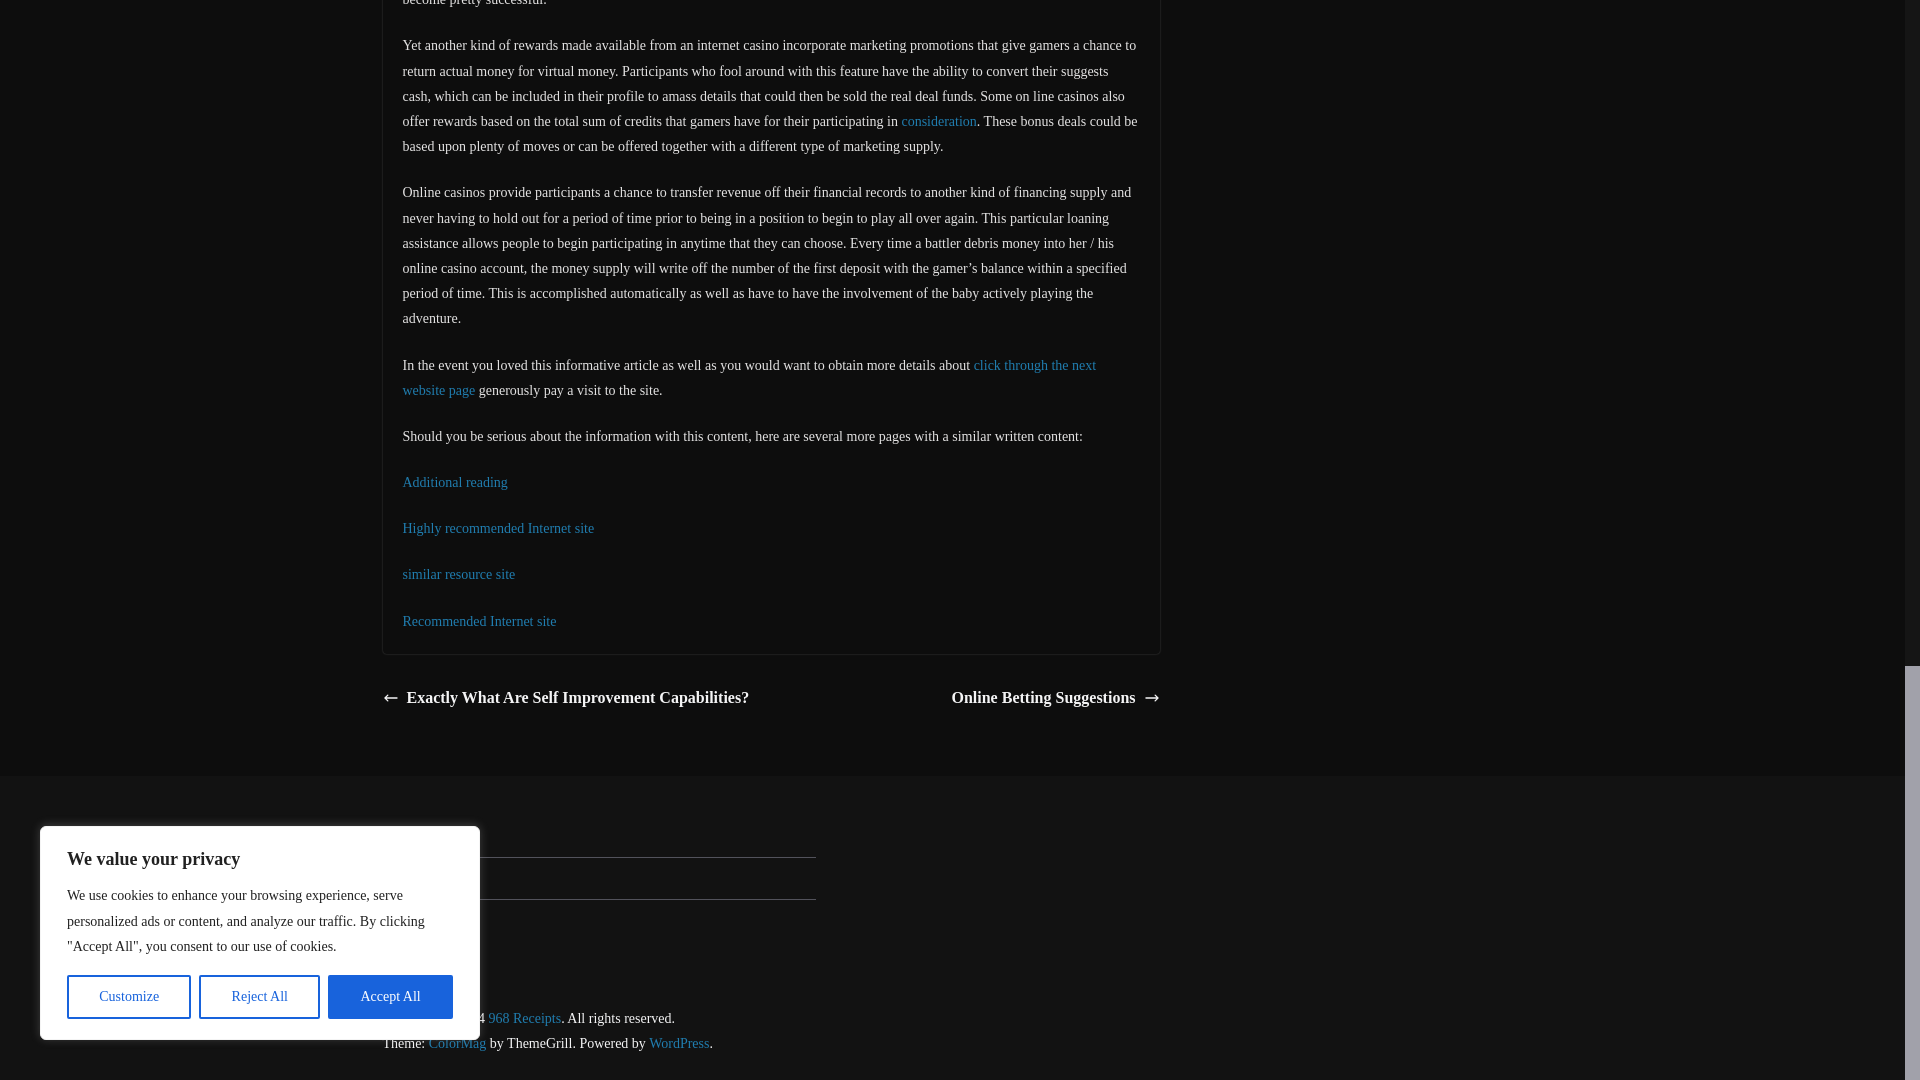 This screenshot has height=1080, width=1920. Describe the element at coordinates (454, 482) in the screenshot. I see `Additional reading` at that location.